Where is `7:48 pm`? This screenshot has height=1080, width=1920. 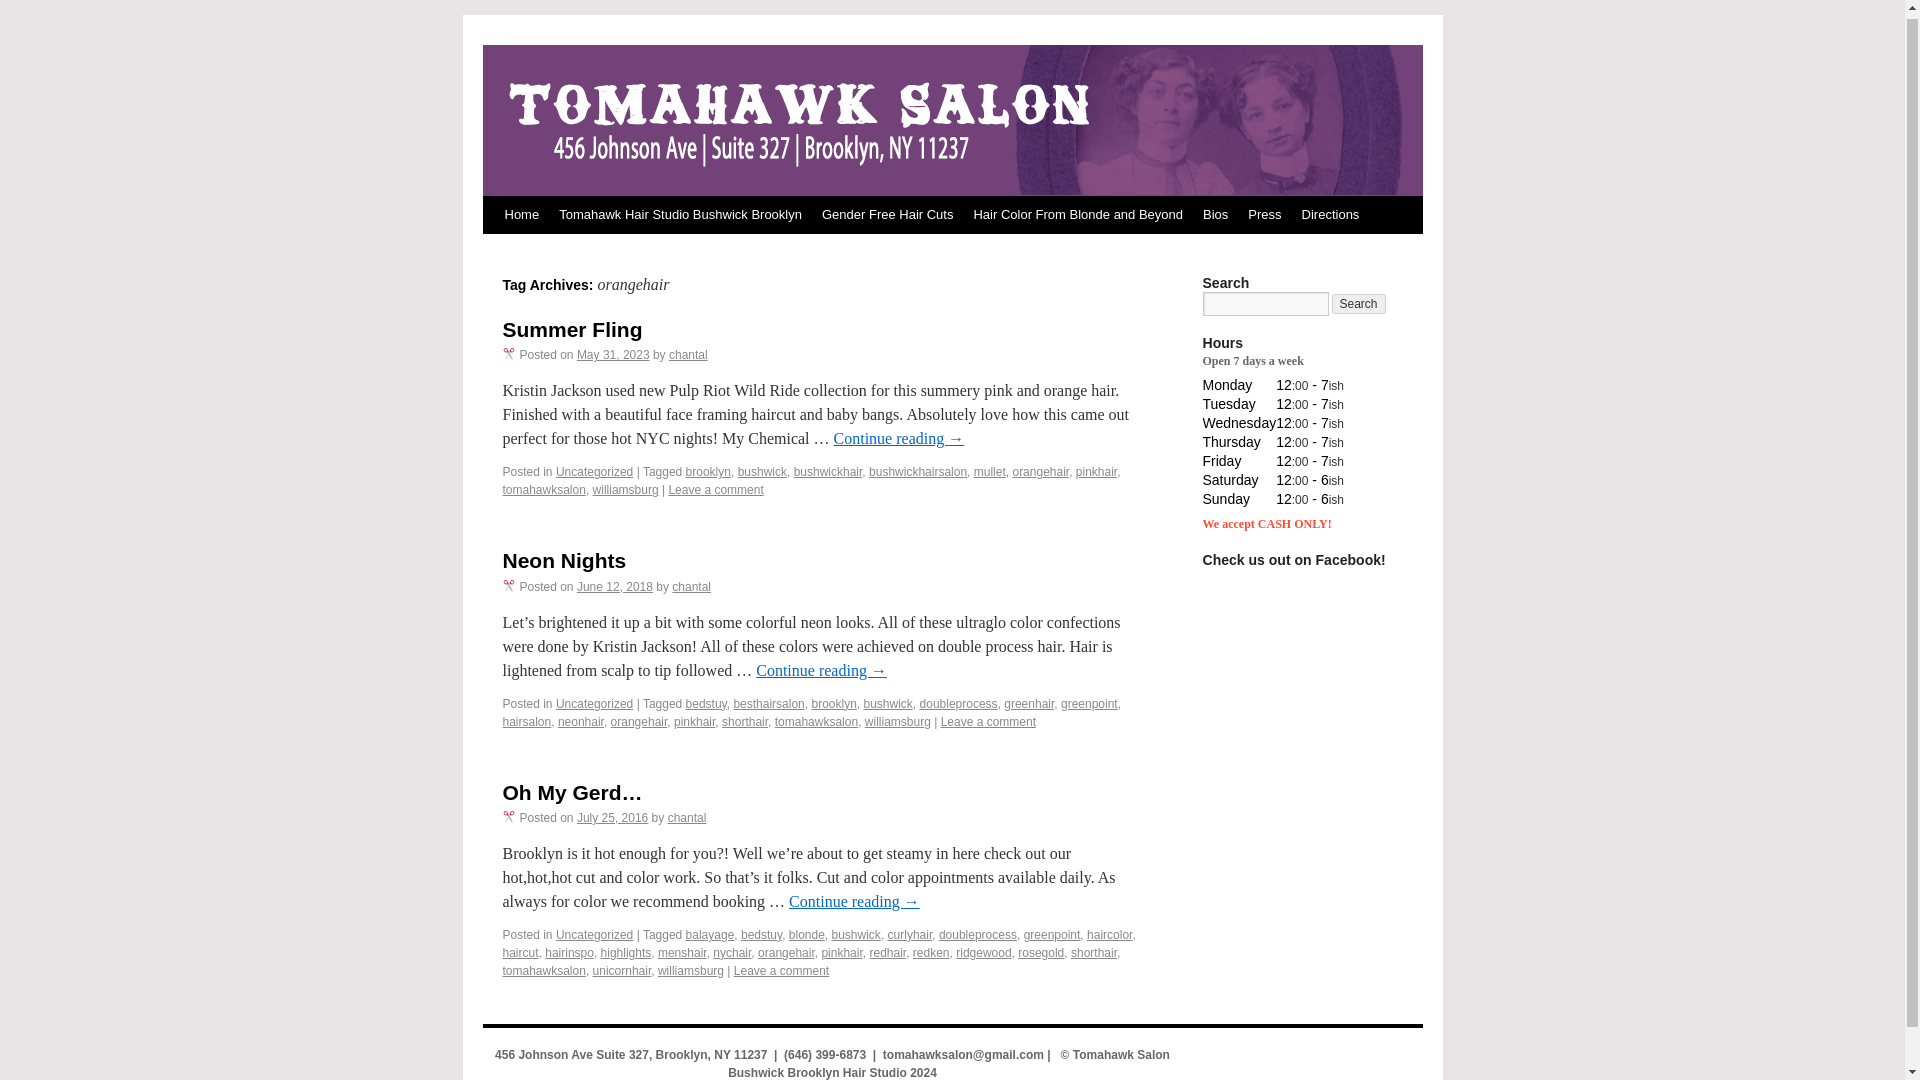 7:48 pm is located at coordinates (612, 818).